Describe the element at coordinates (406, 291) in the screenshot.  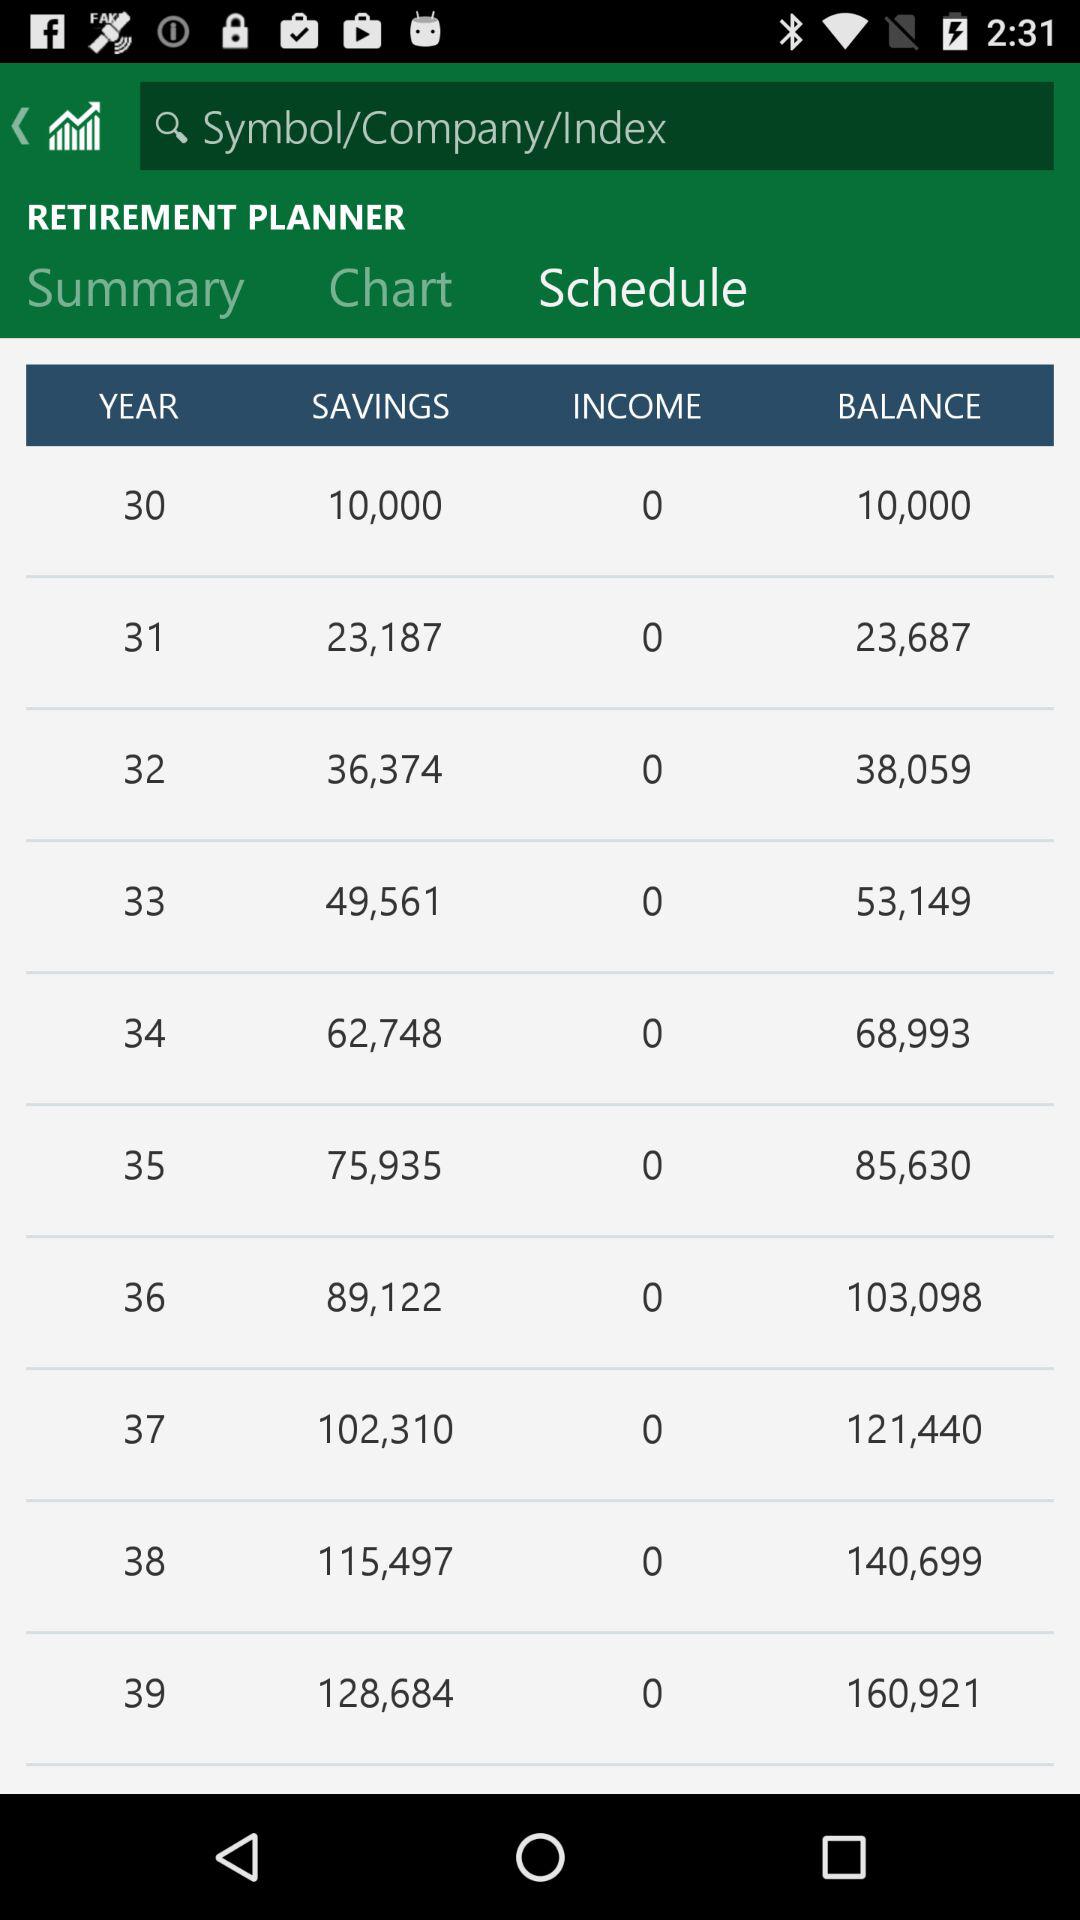
I see `turn on the item next to the summary item` at that location.